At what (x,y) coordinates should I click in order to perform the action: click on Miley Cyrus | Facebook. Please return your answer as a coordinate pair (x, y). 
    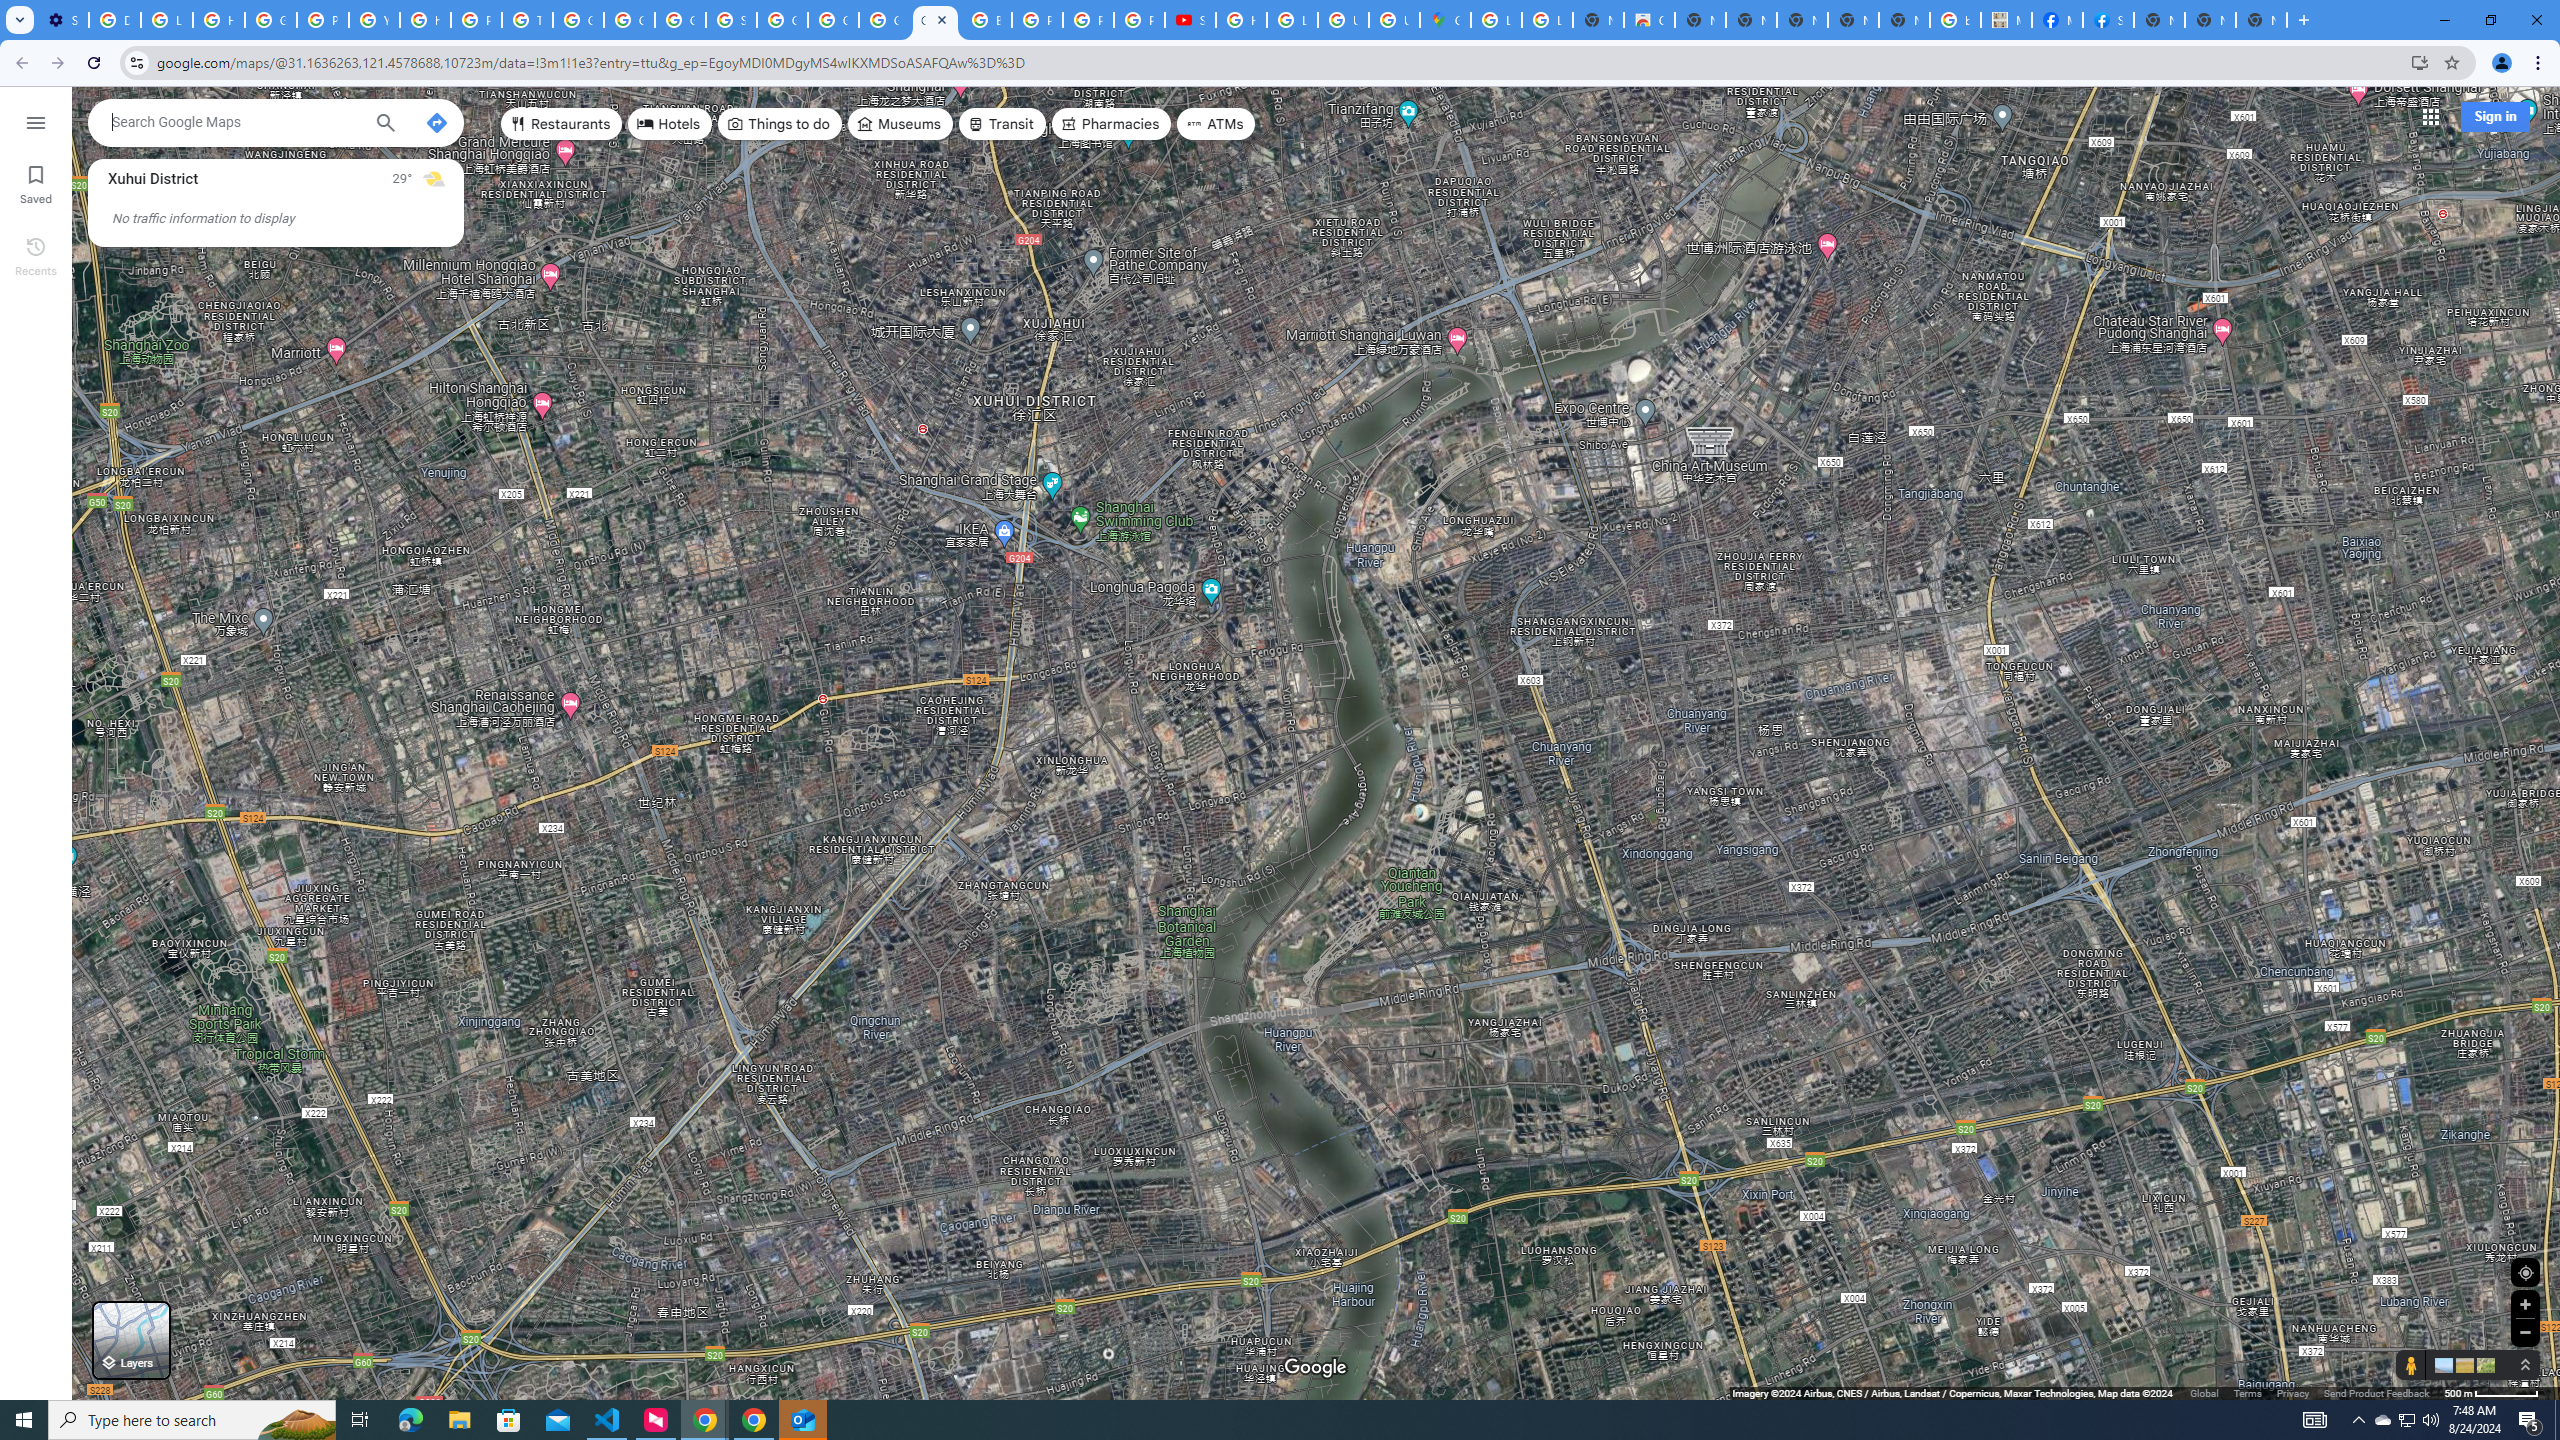
    Looking at the image, I should click on (2056, 20).